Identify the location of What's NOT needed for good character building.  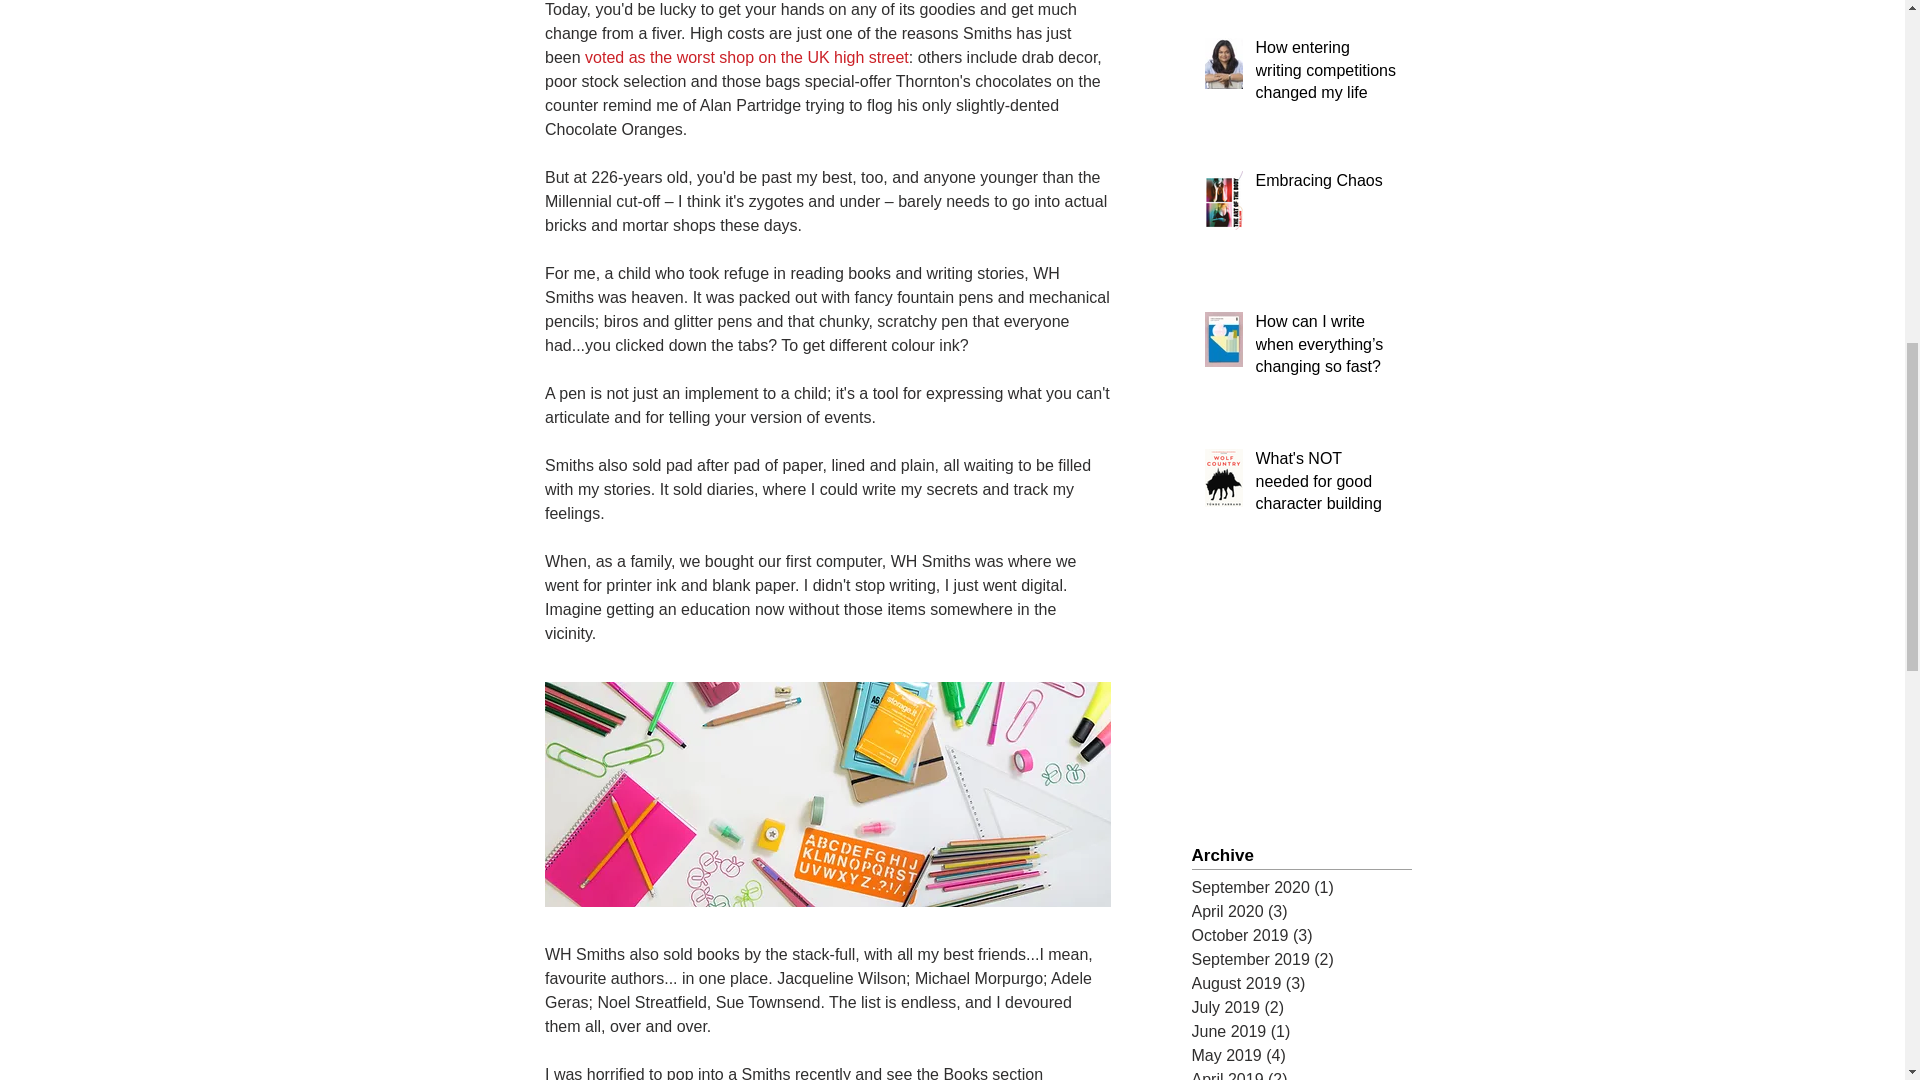
(1327, 485).